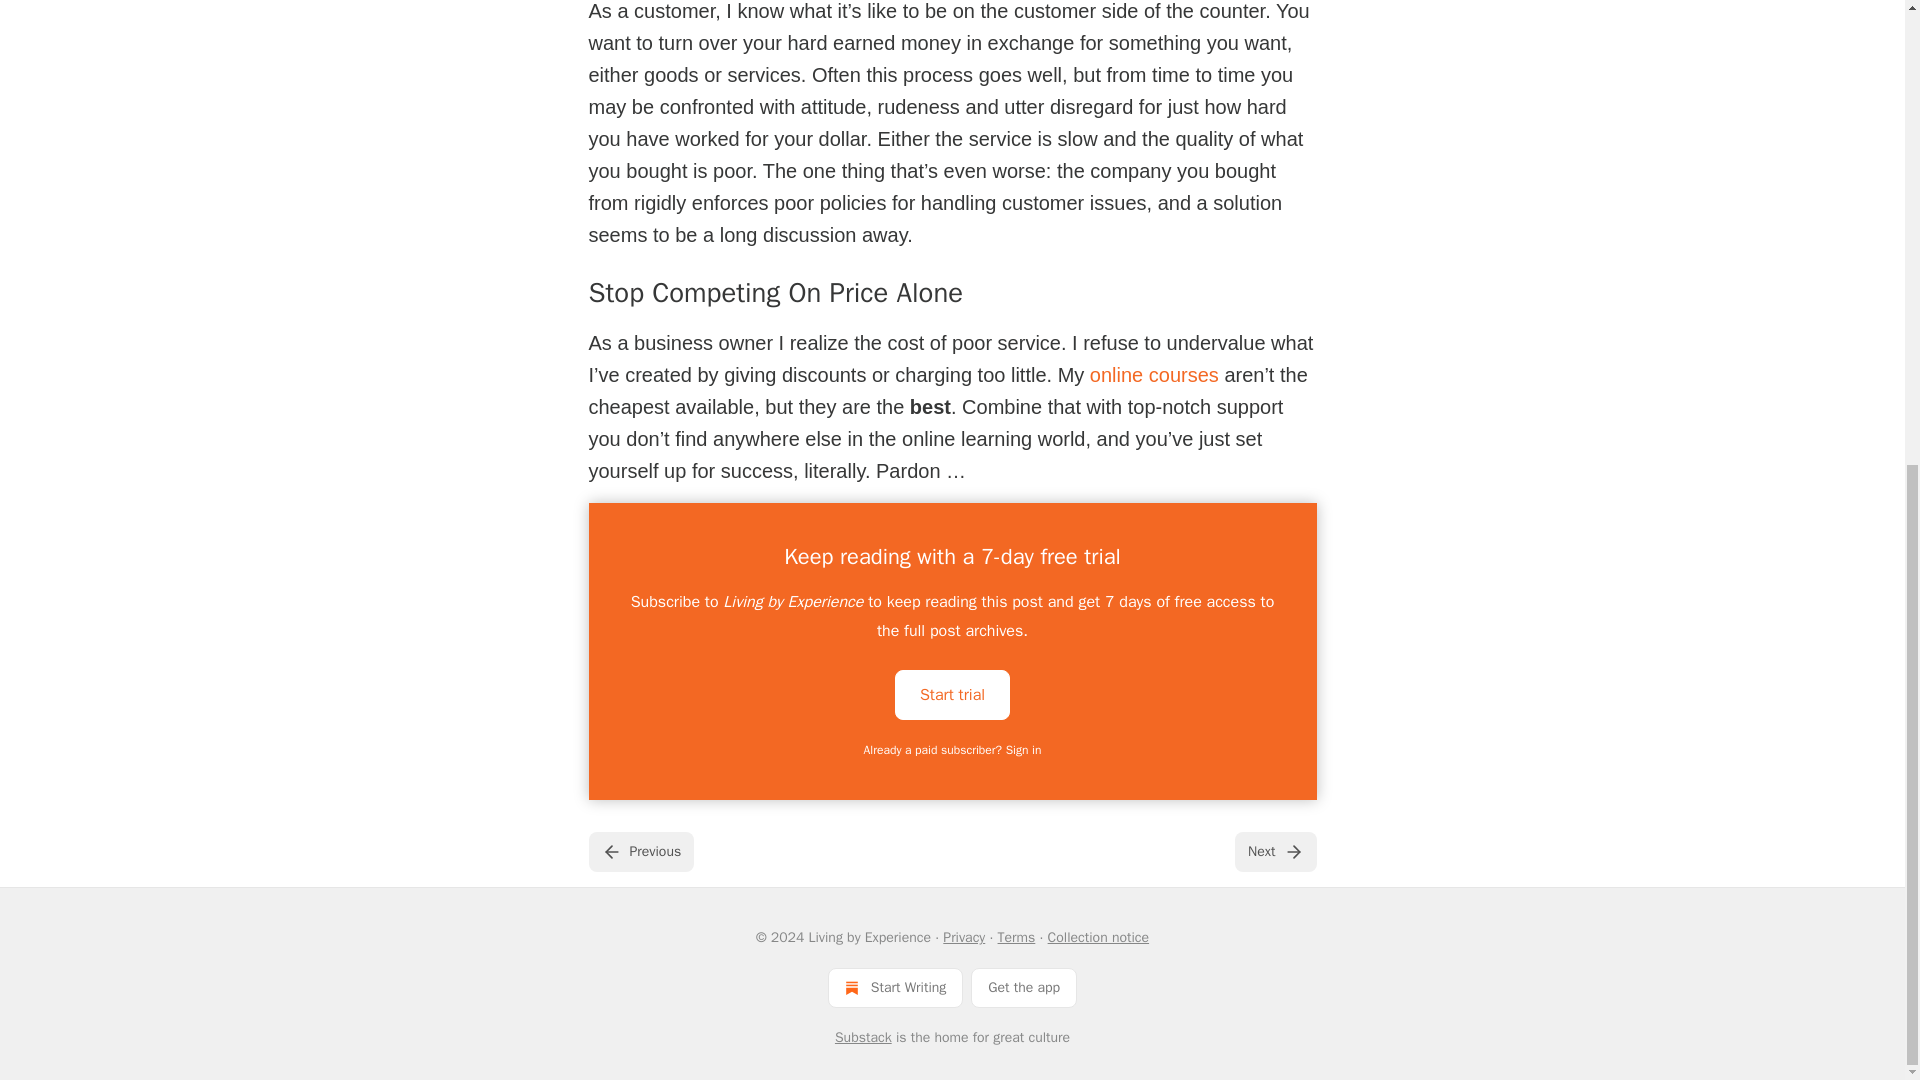 The height and width of the screenshot is (1080, 1920). Describe the element at coordinates (864, 1038) in the screenshot. I see `Substack` at that location.